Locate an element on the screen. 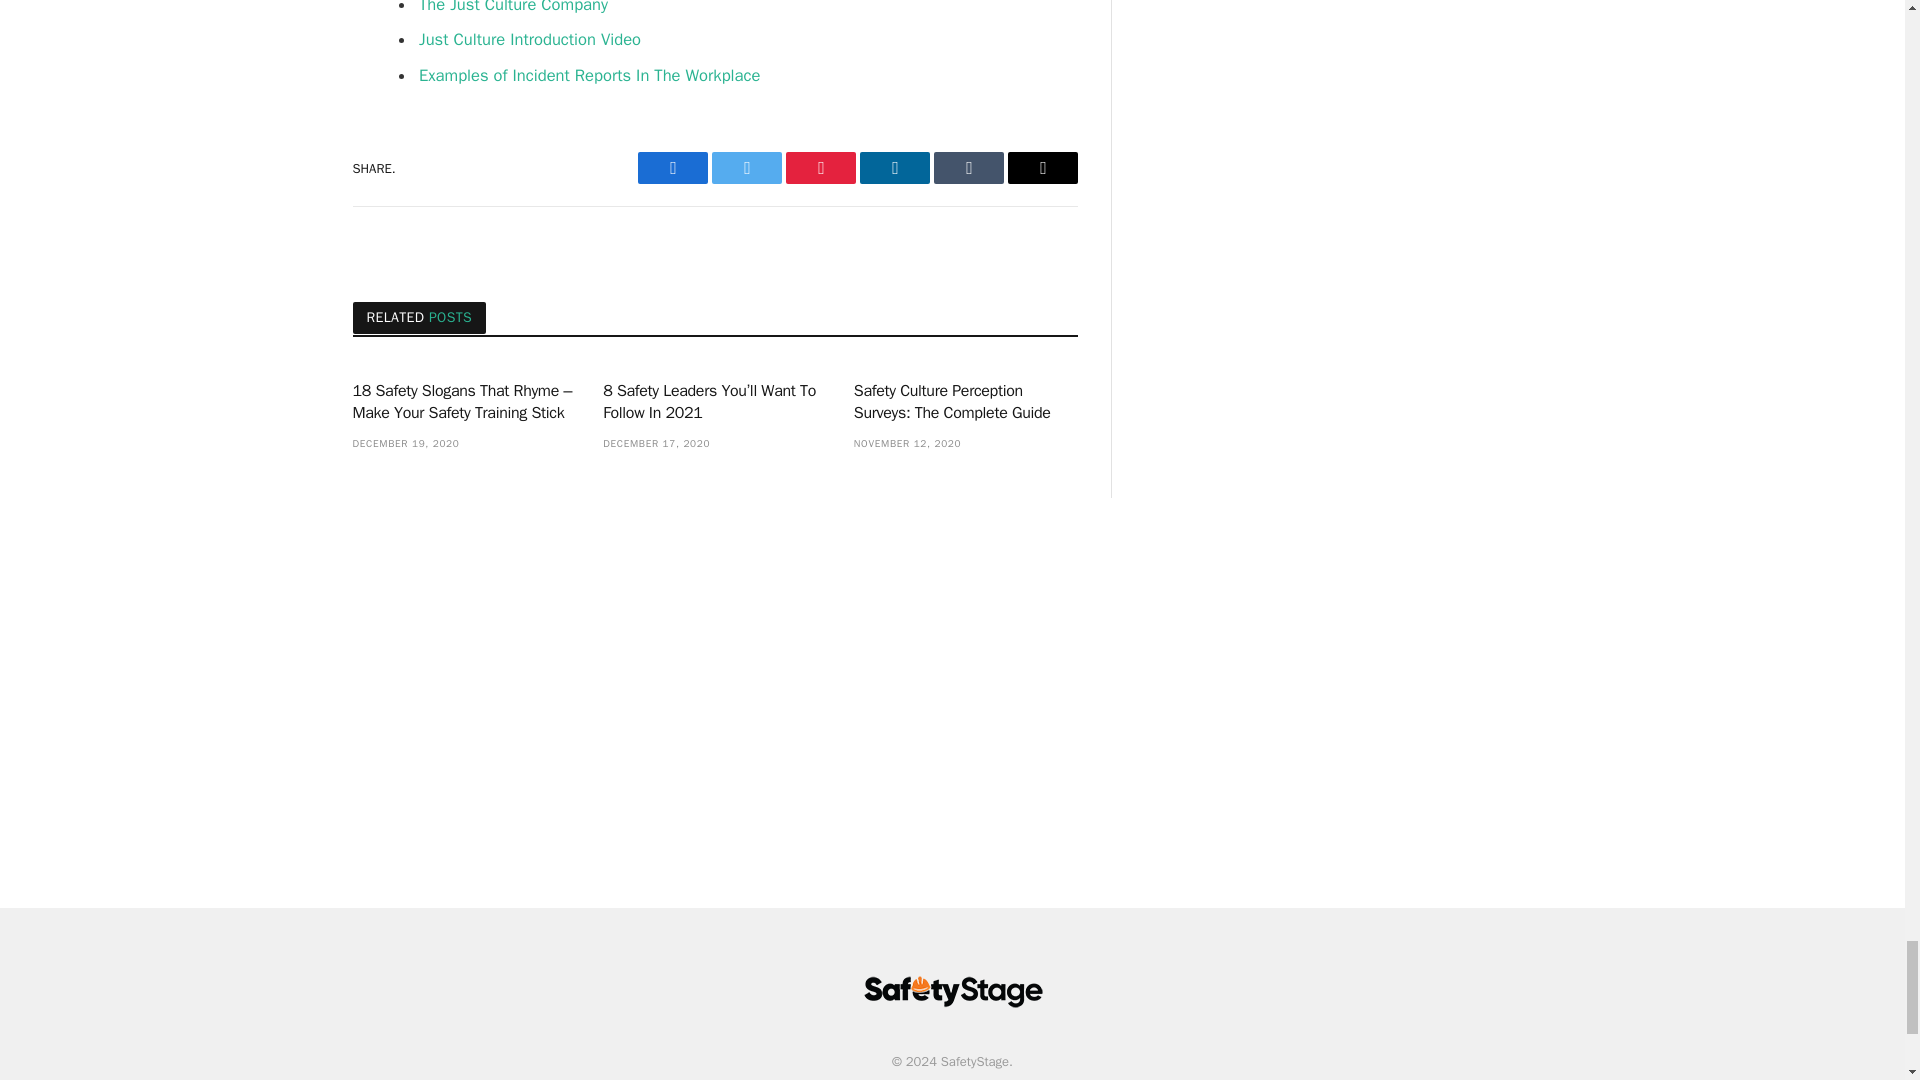  Share on LinkedIn is located at coordinates (894, 168).